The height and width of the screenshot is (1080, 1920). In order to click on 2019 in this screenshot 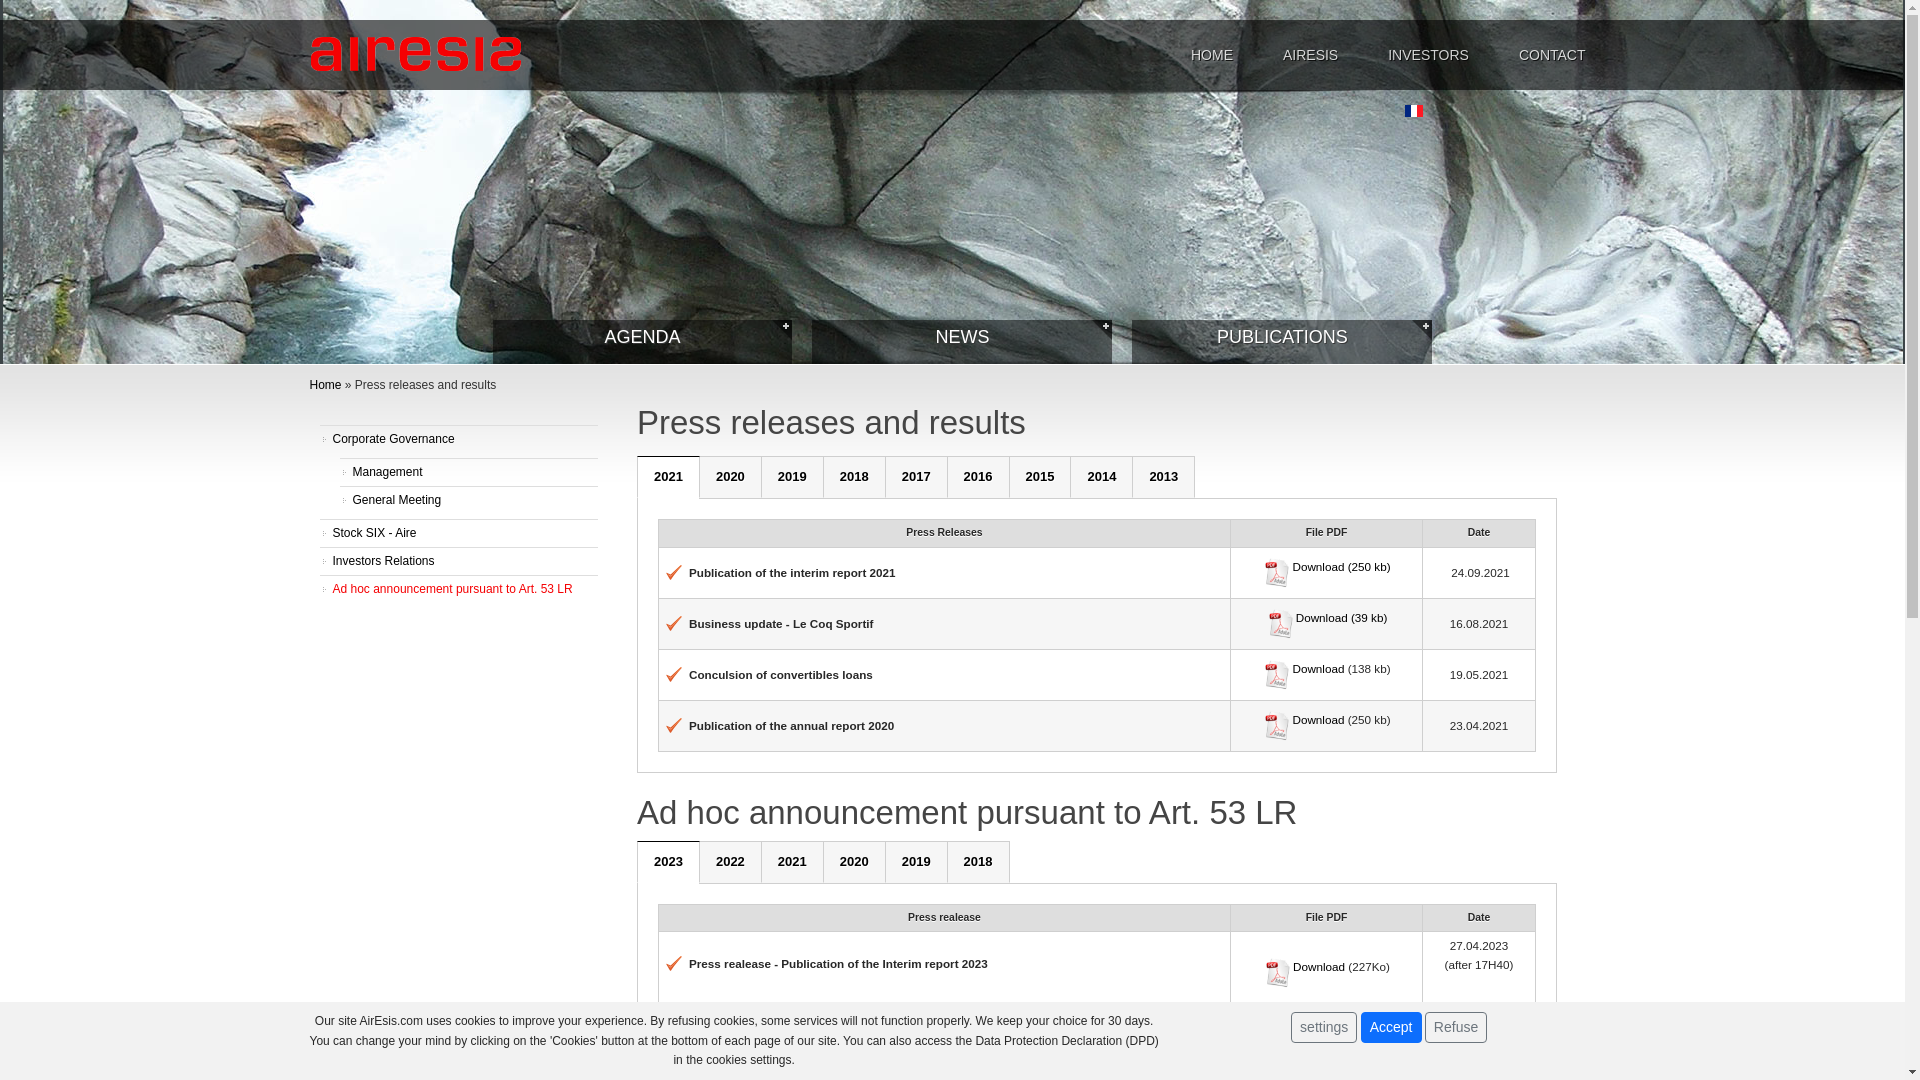, I will do `click(917, 862)`.